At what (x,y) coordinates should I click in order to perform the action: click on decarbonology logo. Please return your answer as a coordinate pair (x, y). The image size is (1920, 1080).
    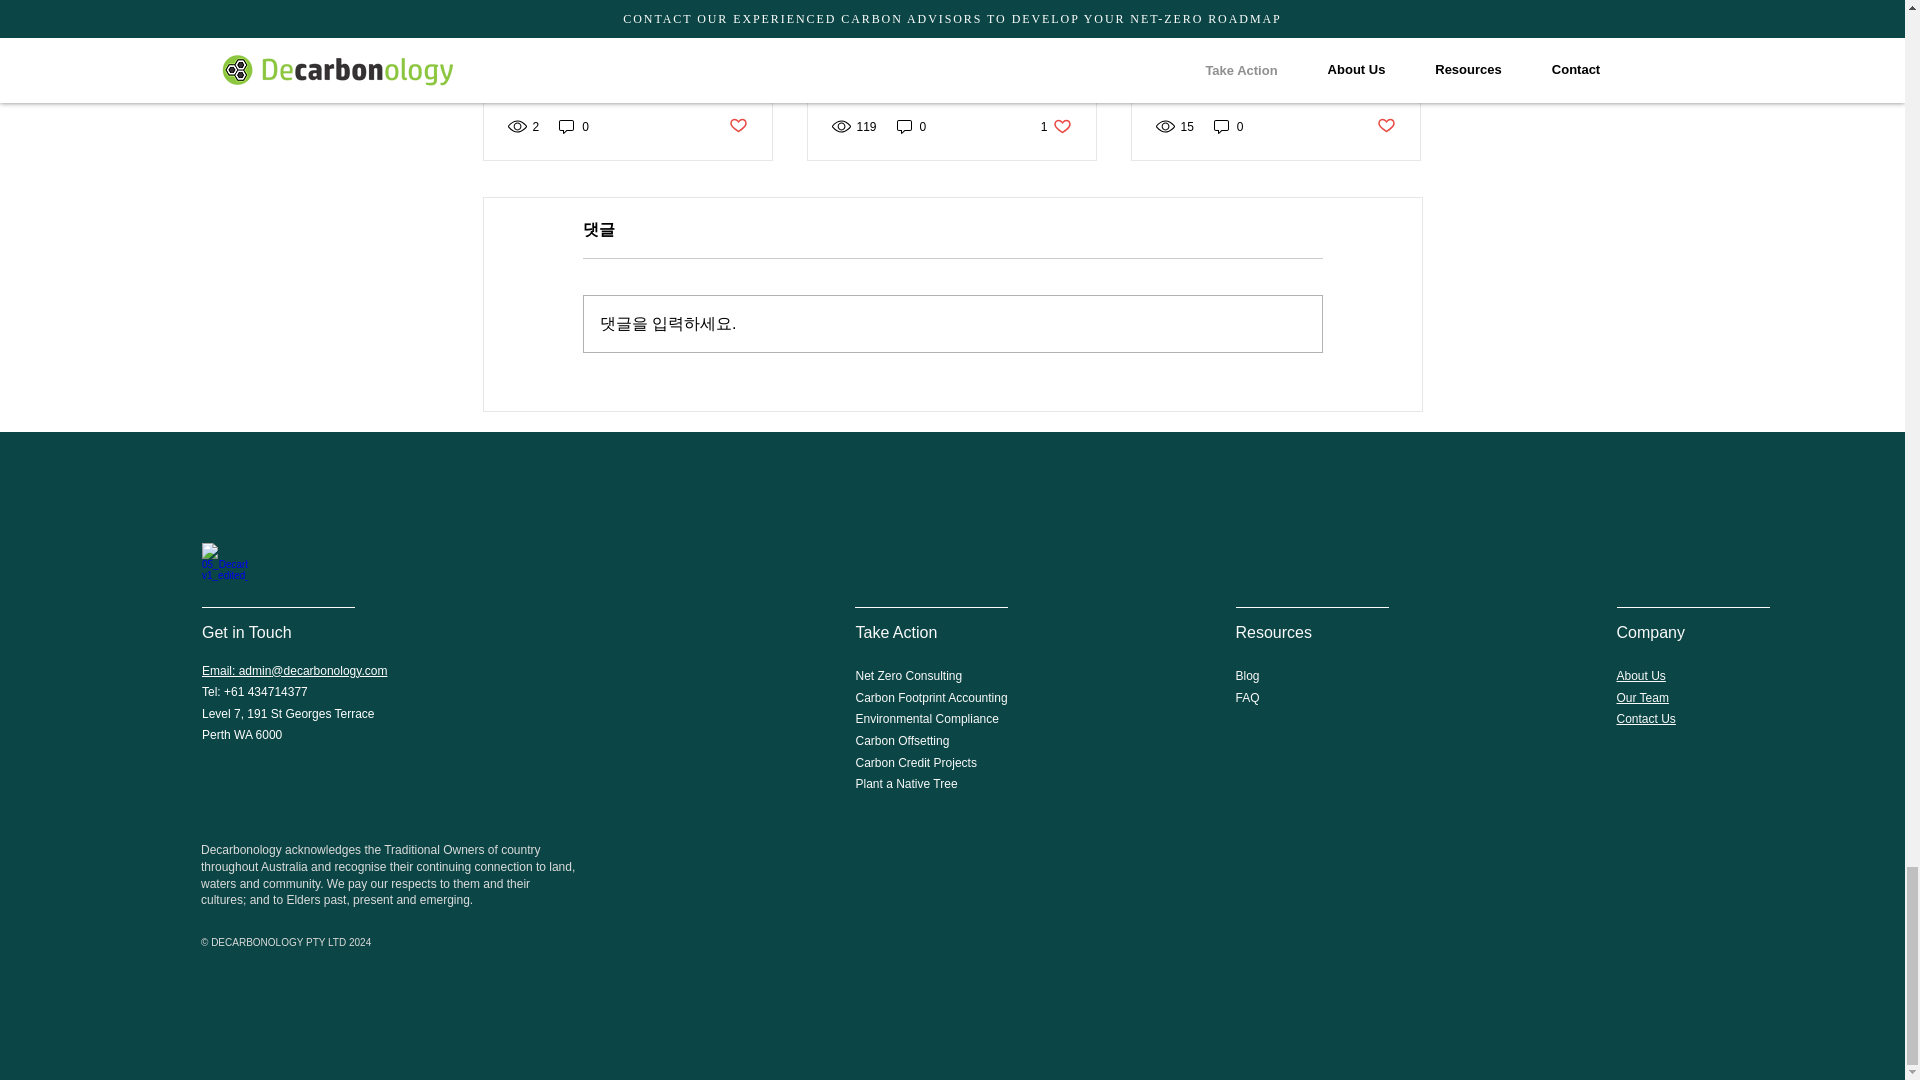
    Looking at the image, I should click on (224, 565).